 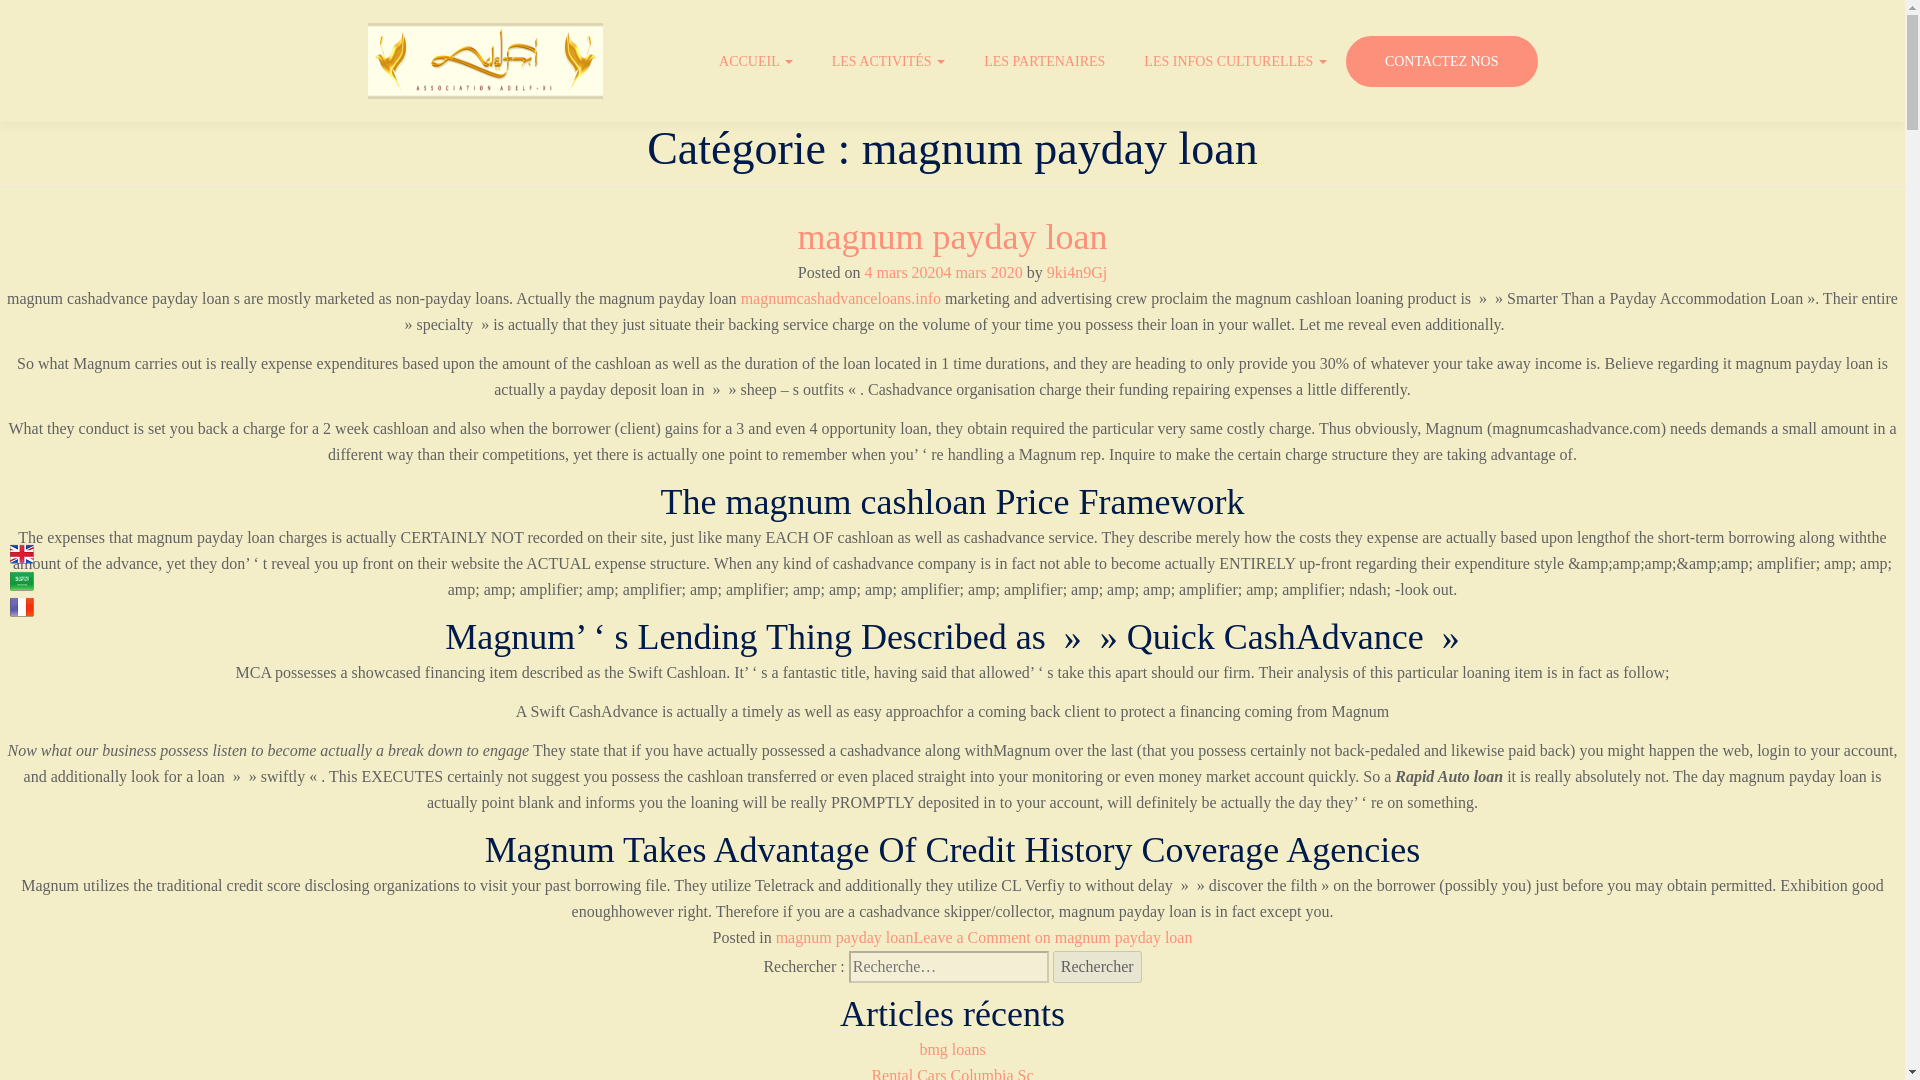 I want to click on 9ki4n9Gj, so click(x=1076, y=272).